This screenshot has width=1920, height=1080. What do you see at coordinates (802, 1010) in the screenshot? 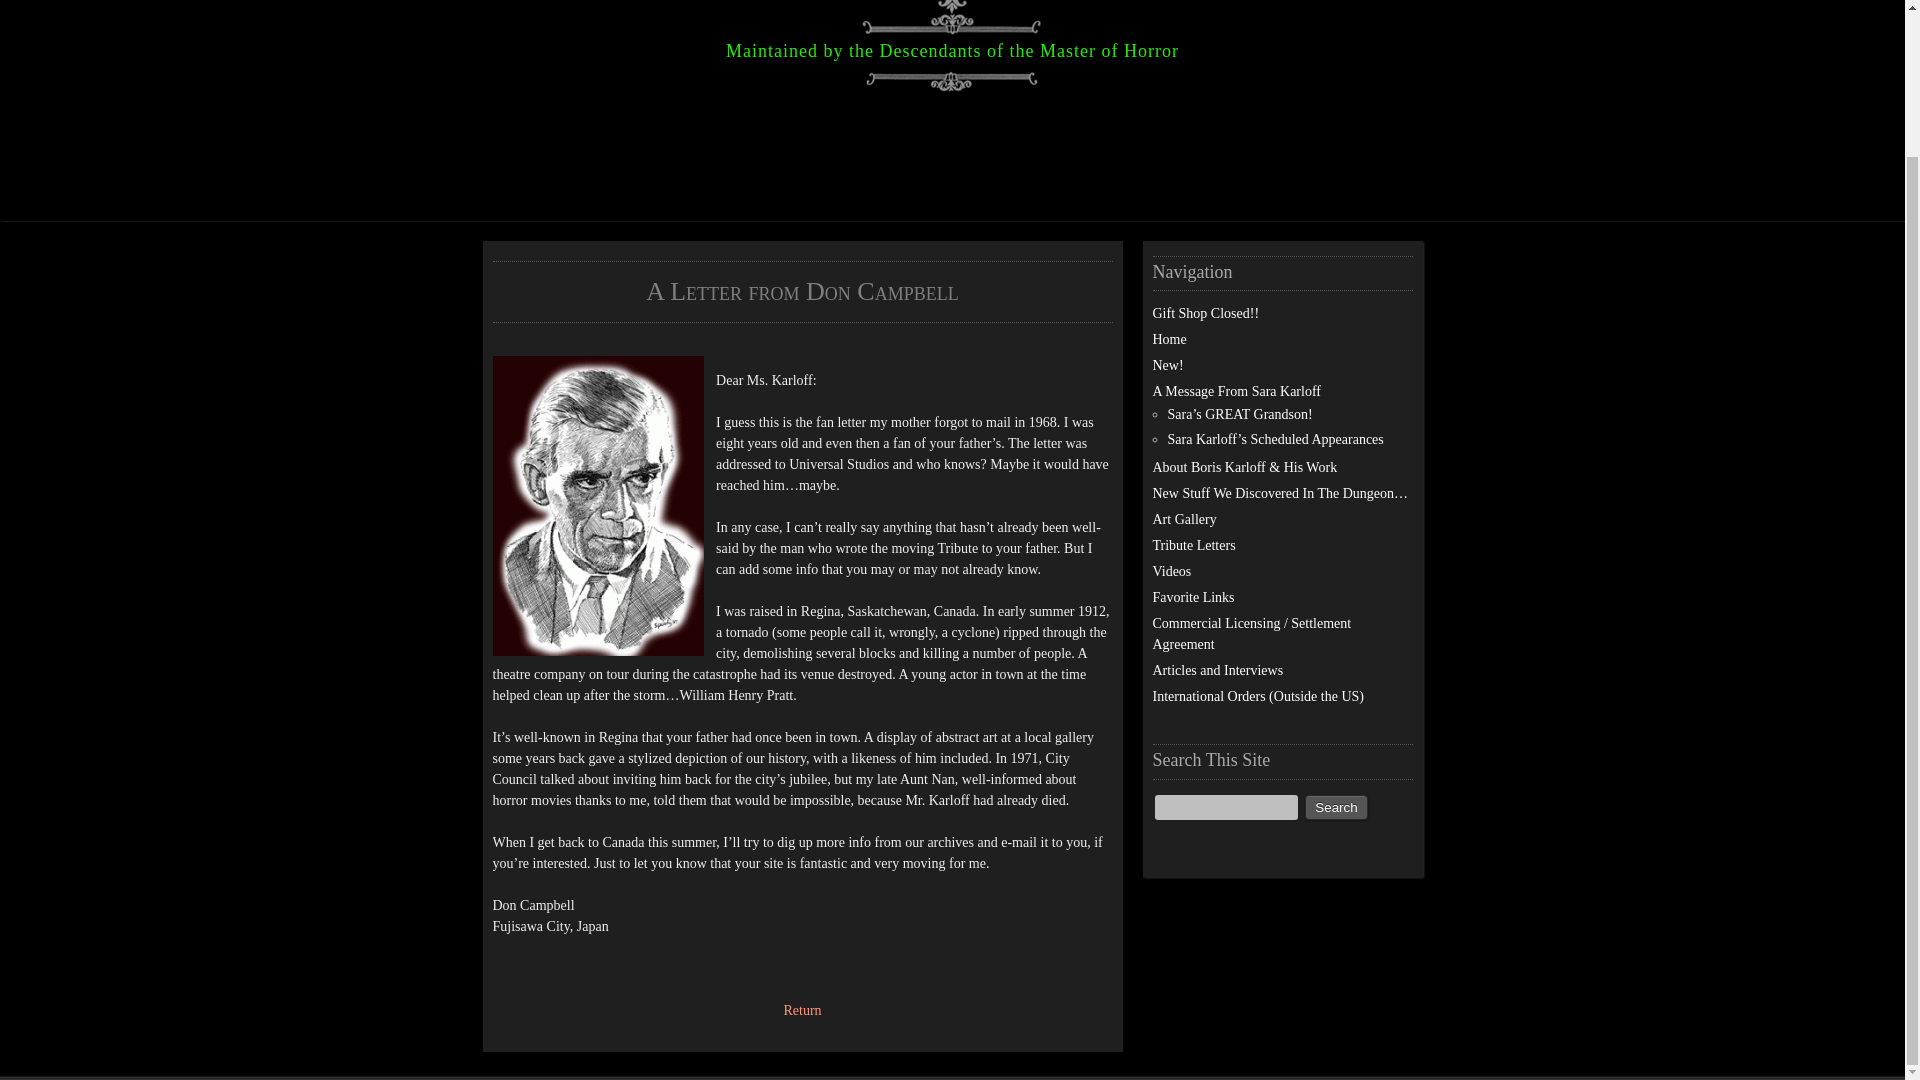
I see `Return` at bounding box center [802, 1010].